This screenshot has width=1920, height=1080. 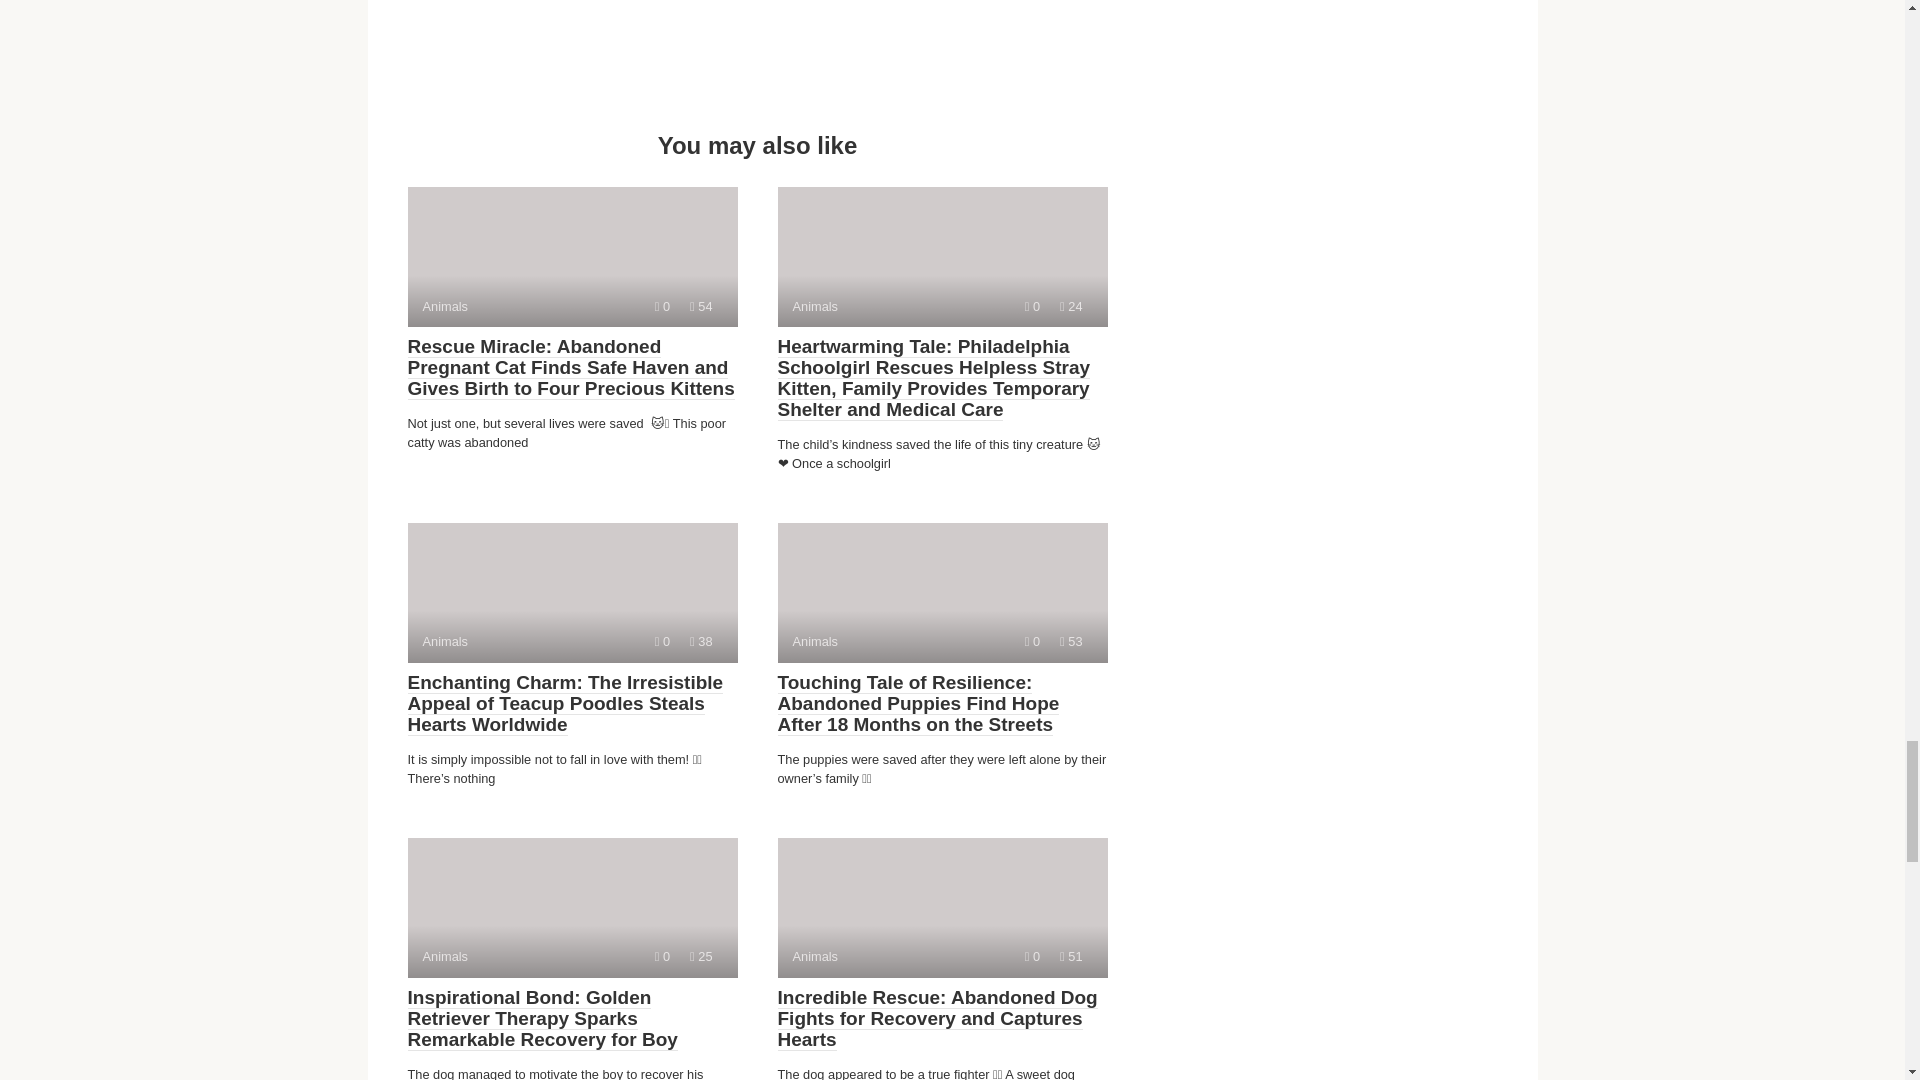 What do you see at coordinates (572, 256) in the screenshot?
I see `Views` at bounding box center [572, 256].